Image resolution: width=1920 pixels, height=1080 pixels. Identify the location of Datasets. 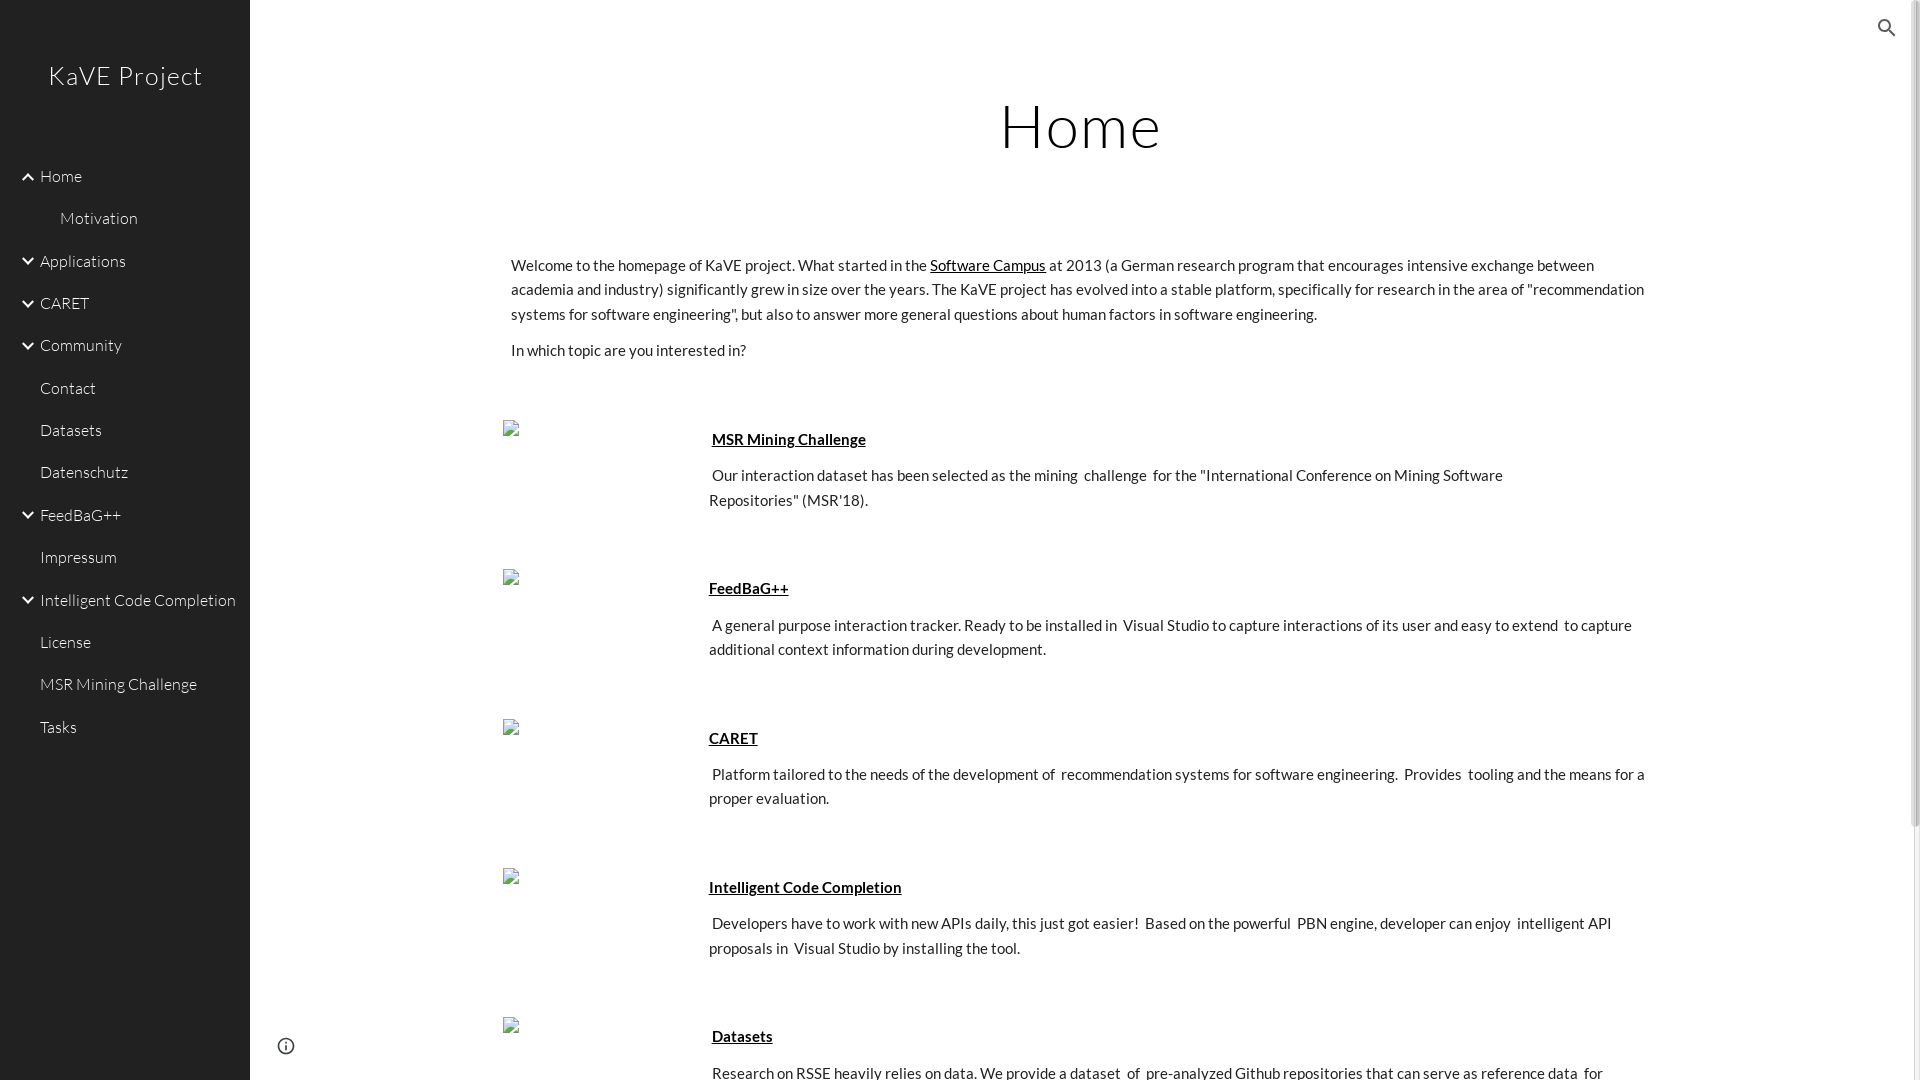
(137, 431).